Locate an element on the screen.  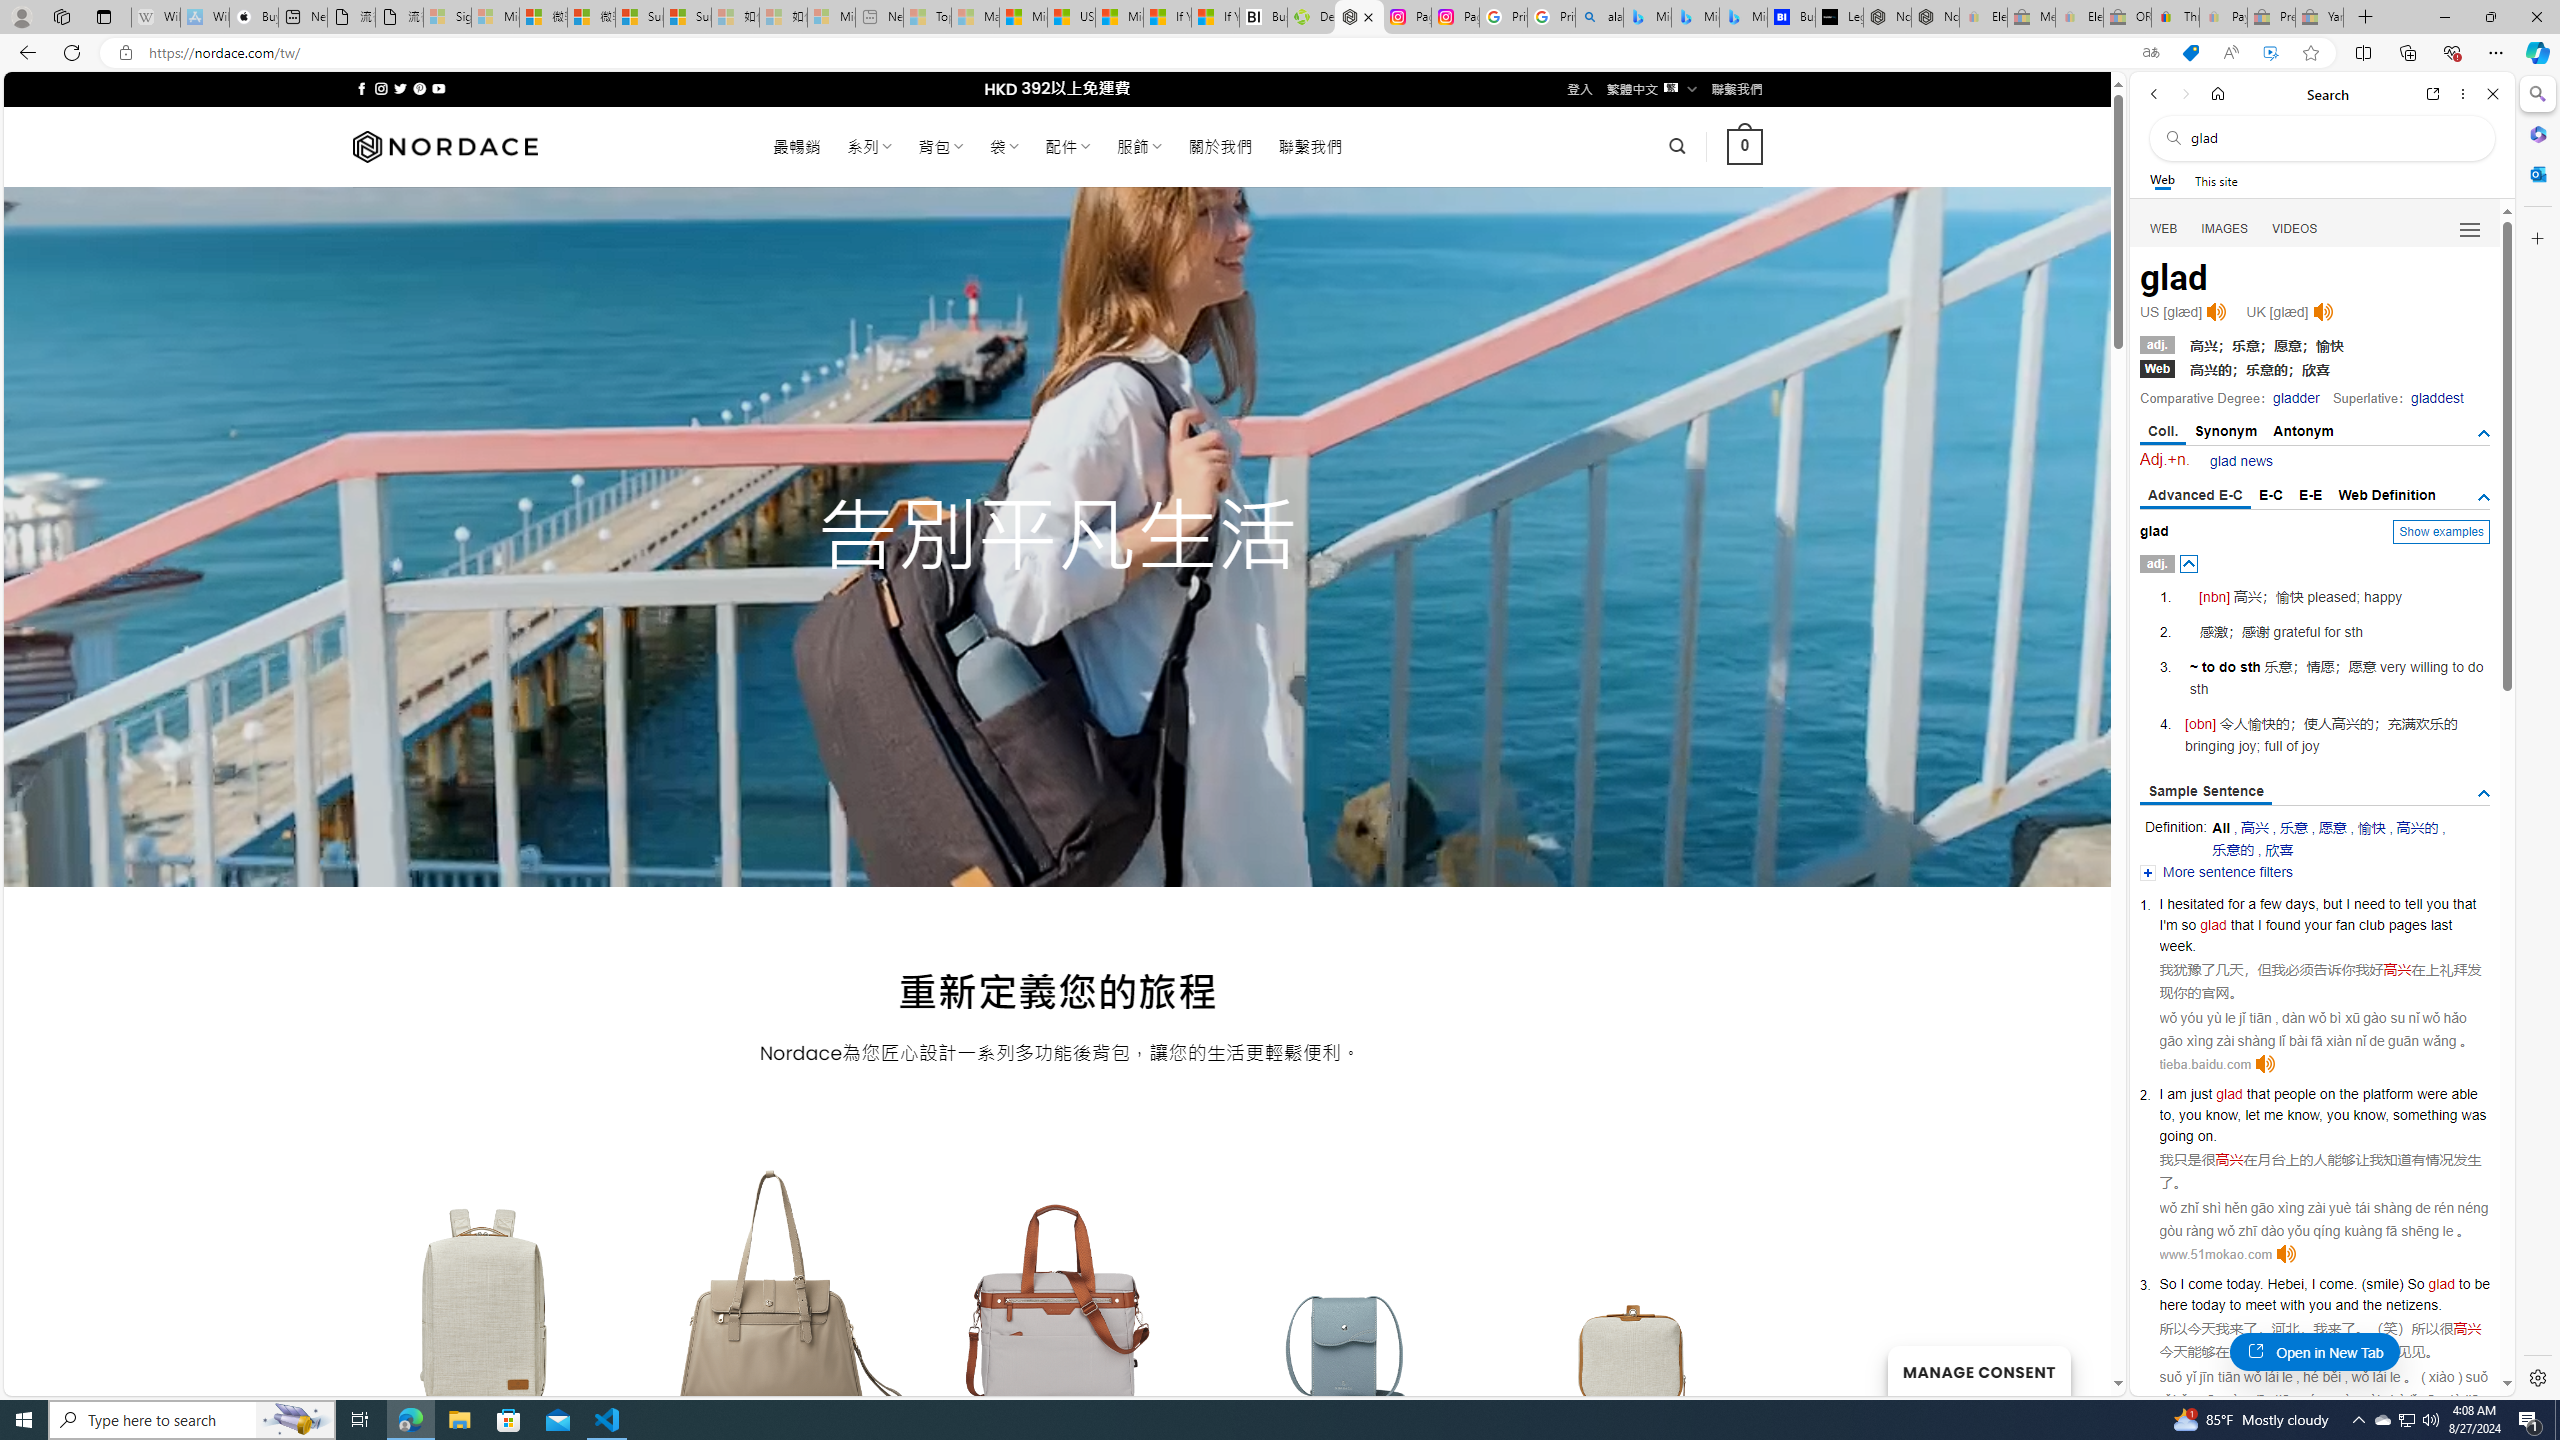
me is located at coordinates (2273, 1115).